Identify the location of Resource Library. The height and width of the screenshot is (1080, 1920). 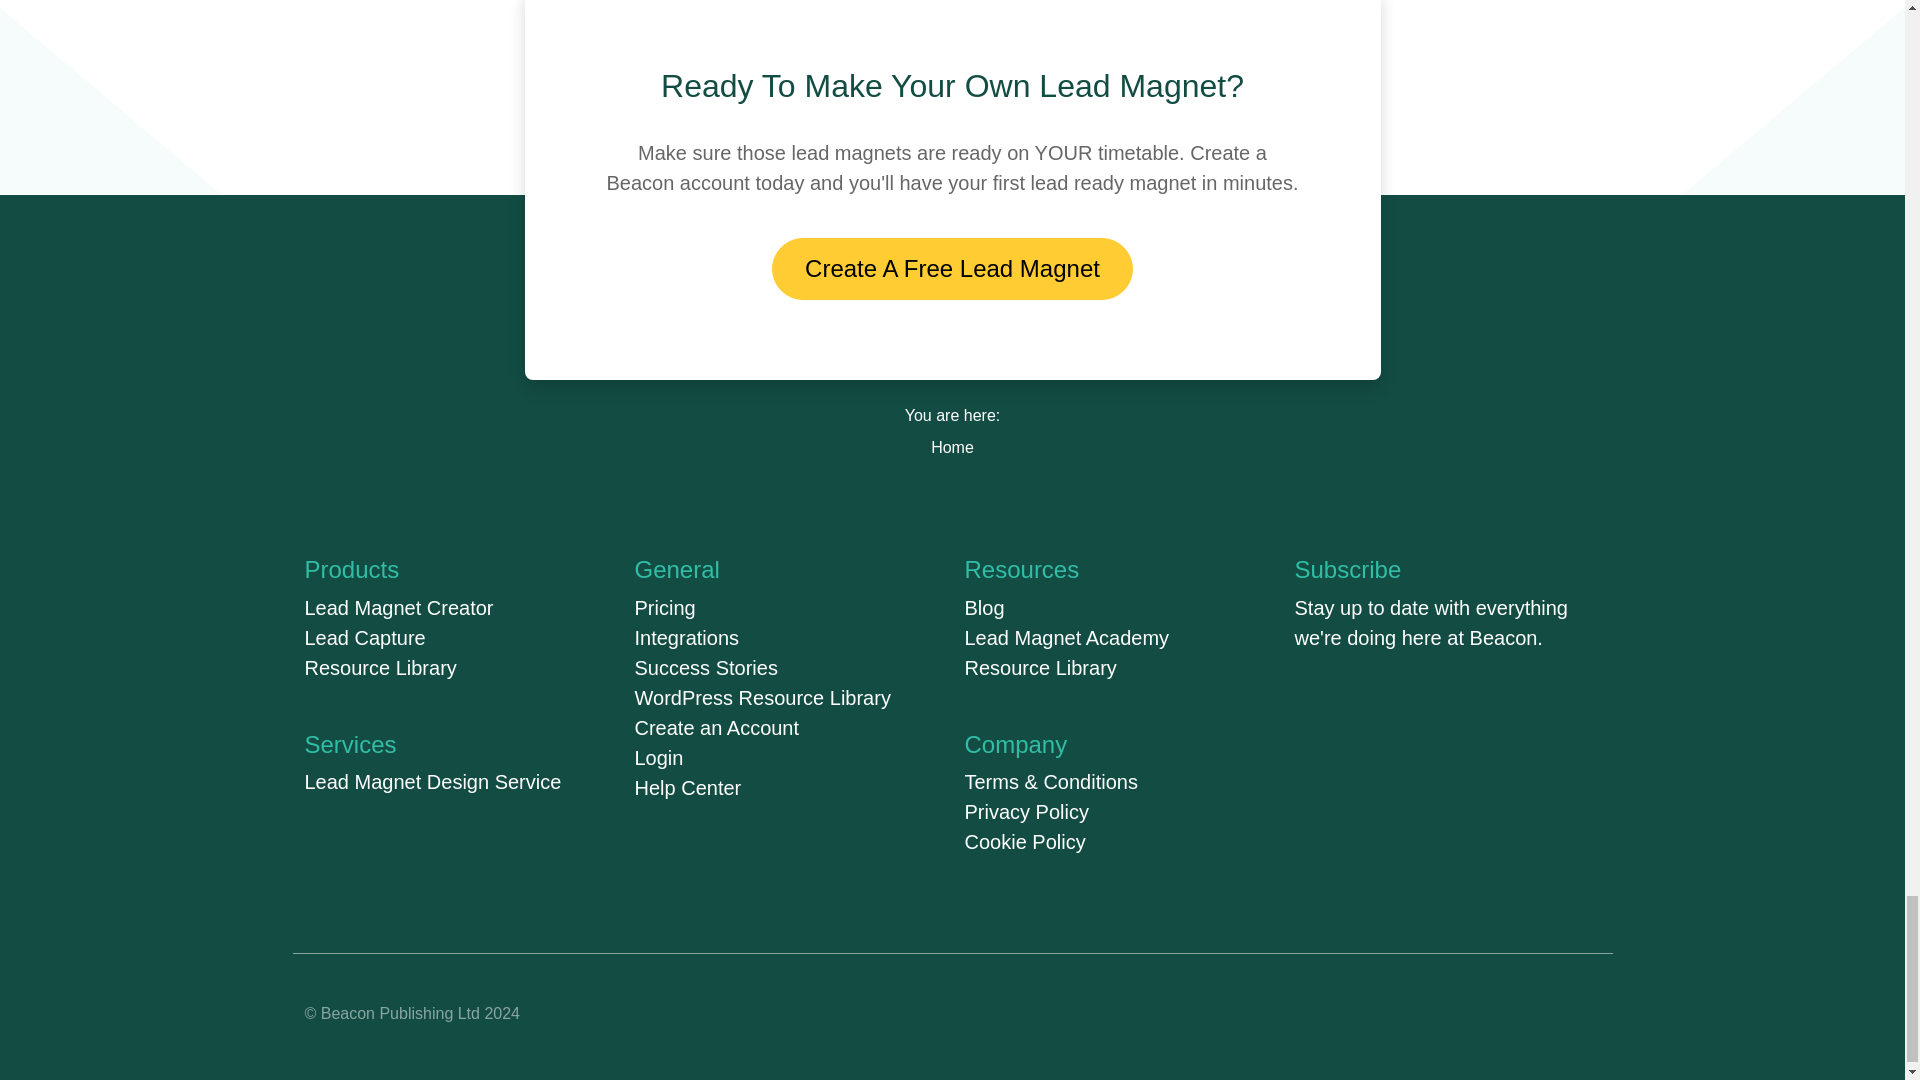
(380, 668).